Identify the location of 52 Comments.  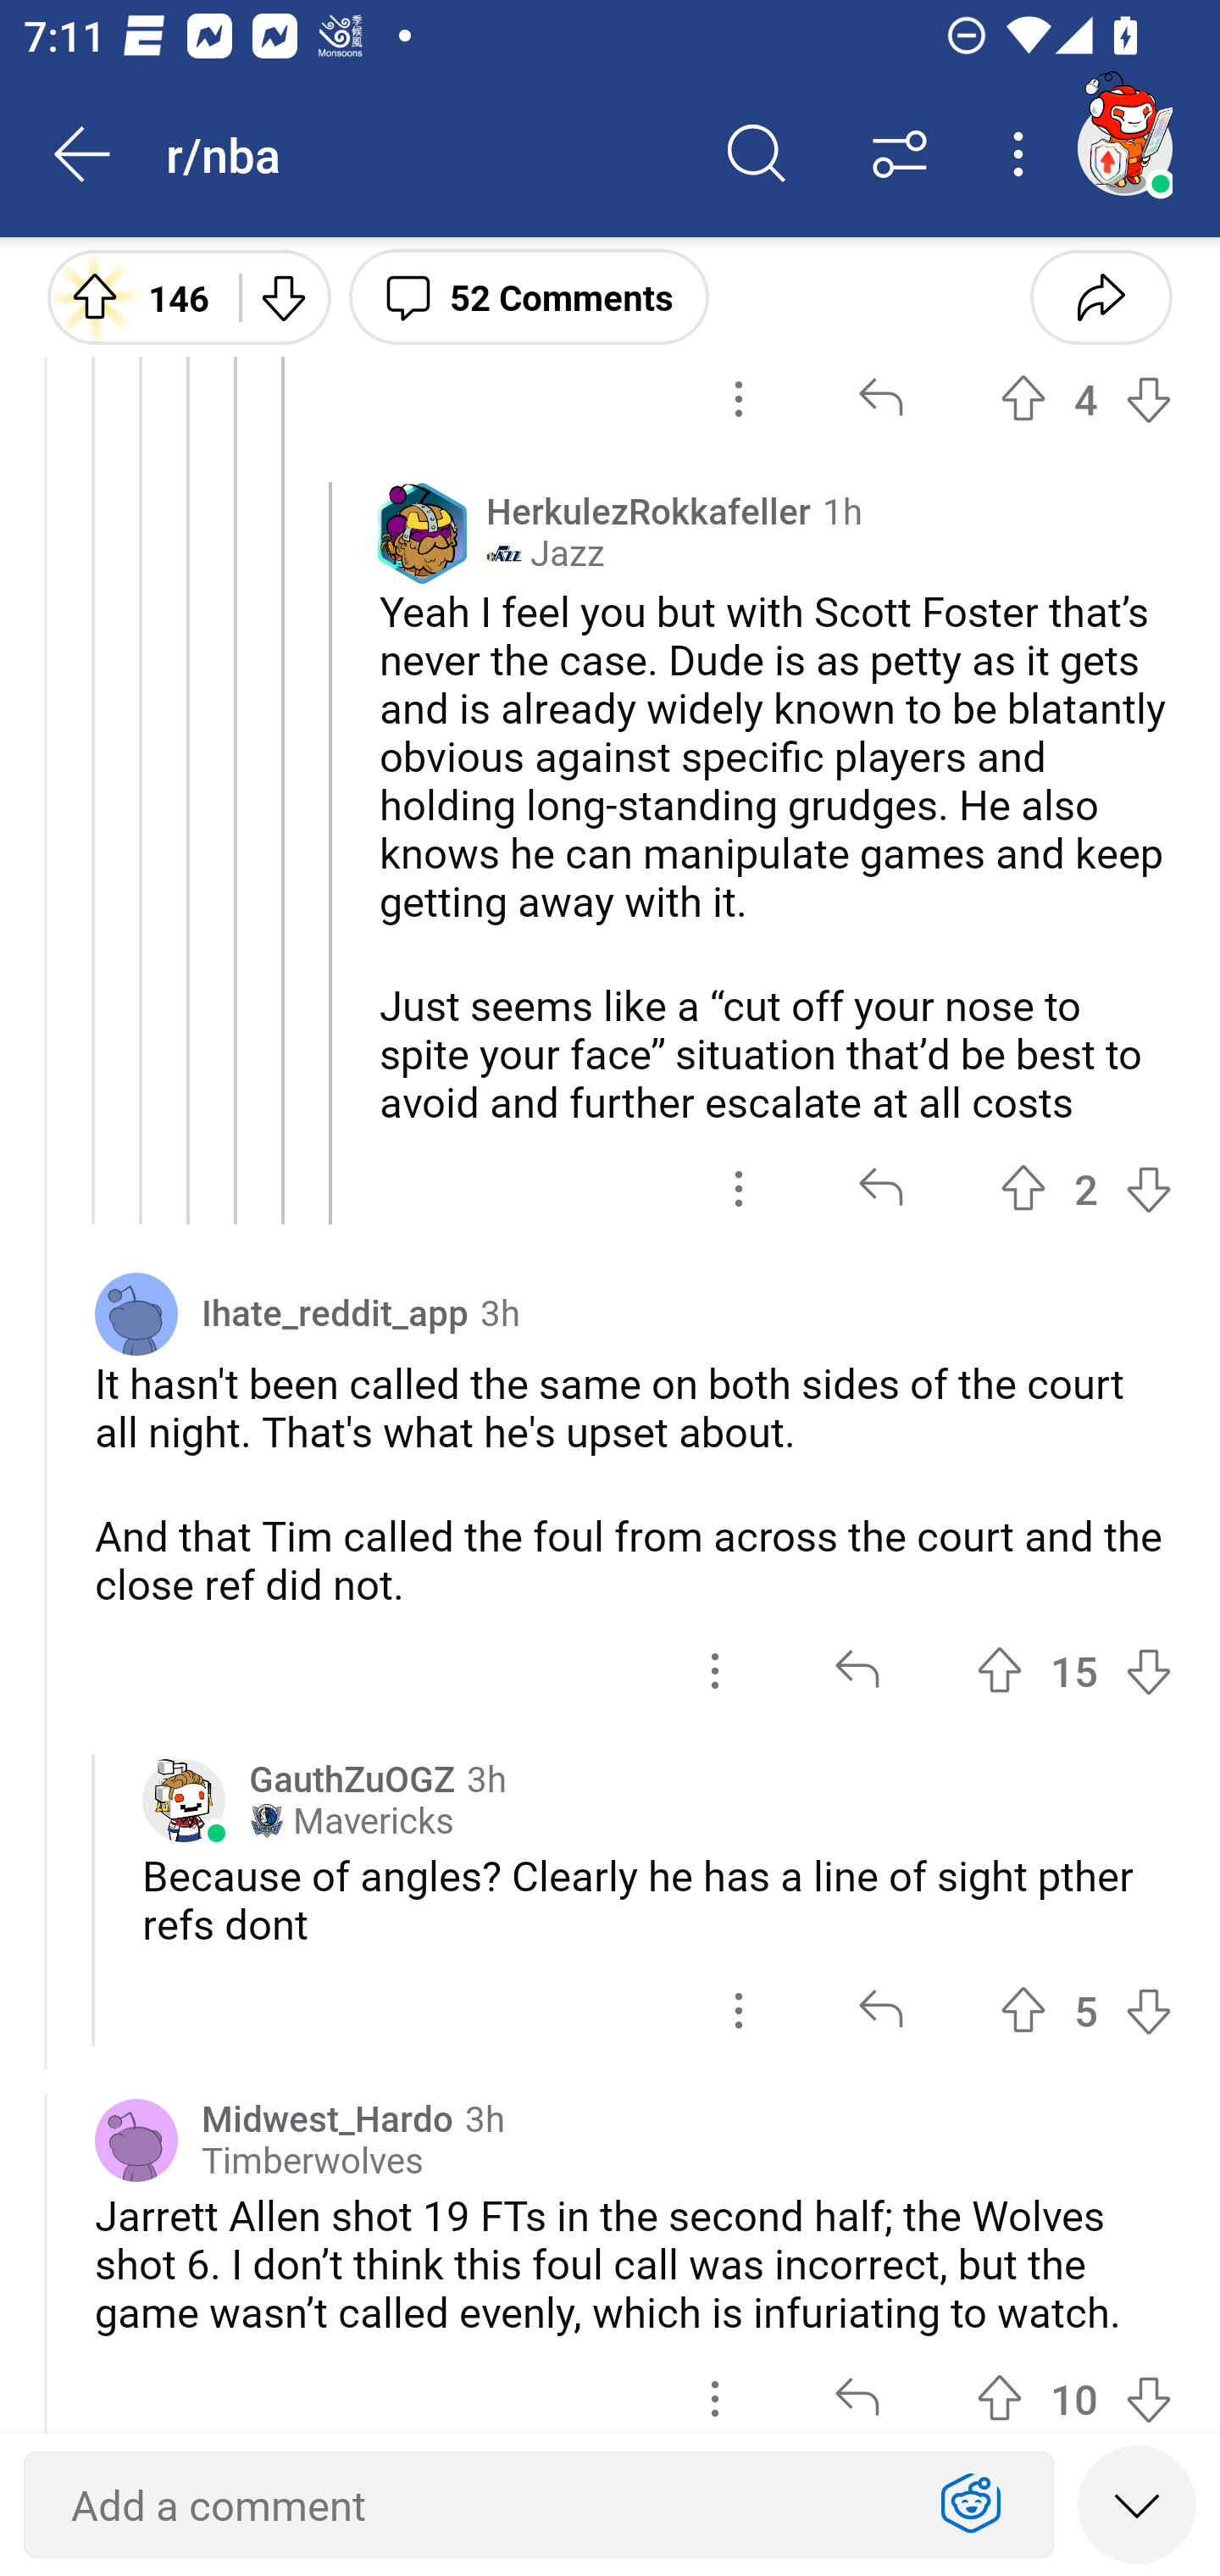
(529, 296).